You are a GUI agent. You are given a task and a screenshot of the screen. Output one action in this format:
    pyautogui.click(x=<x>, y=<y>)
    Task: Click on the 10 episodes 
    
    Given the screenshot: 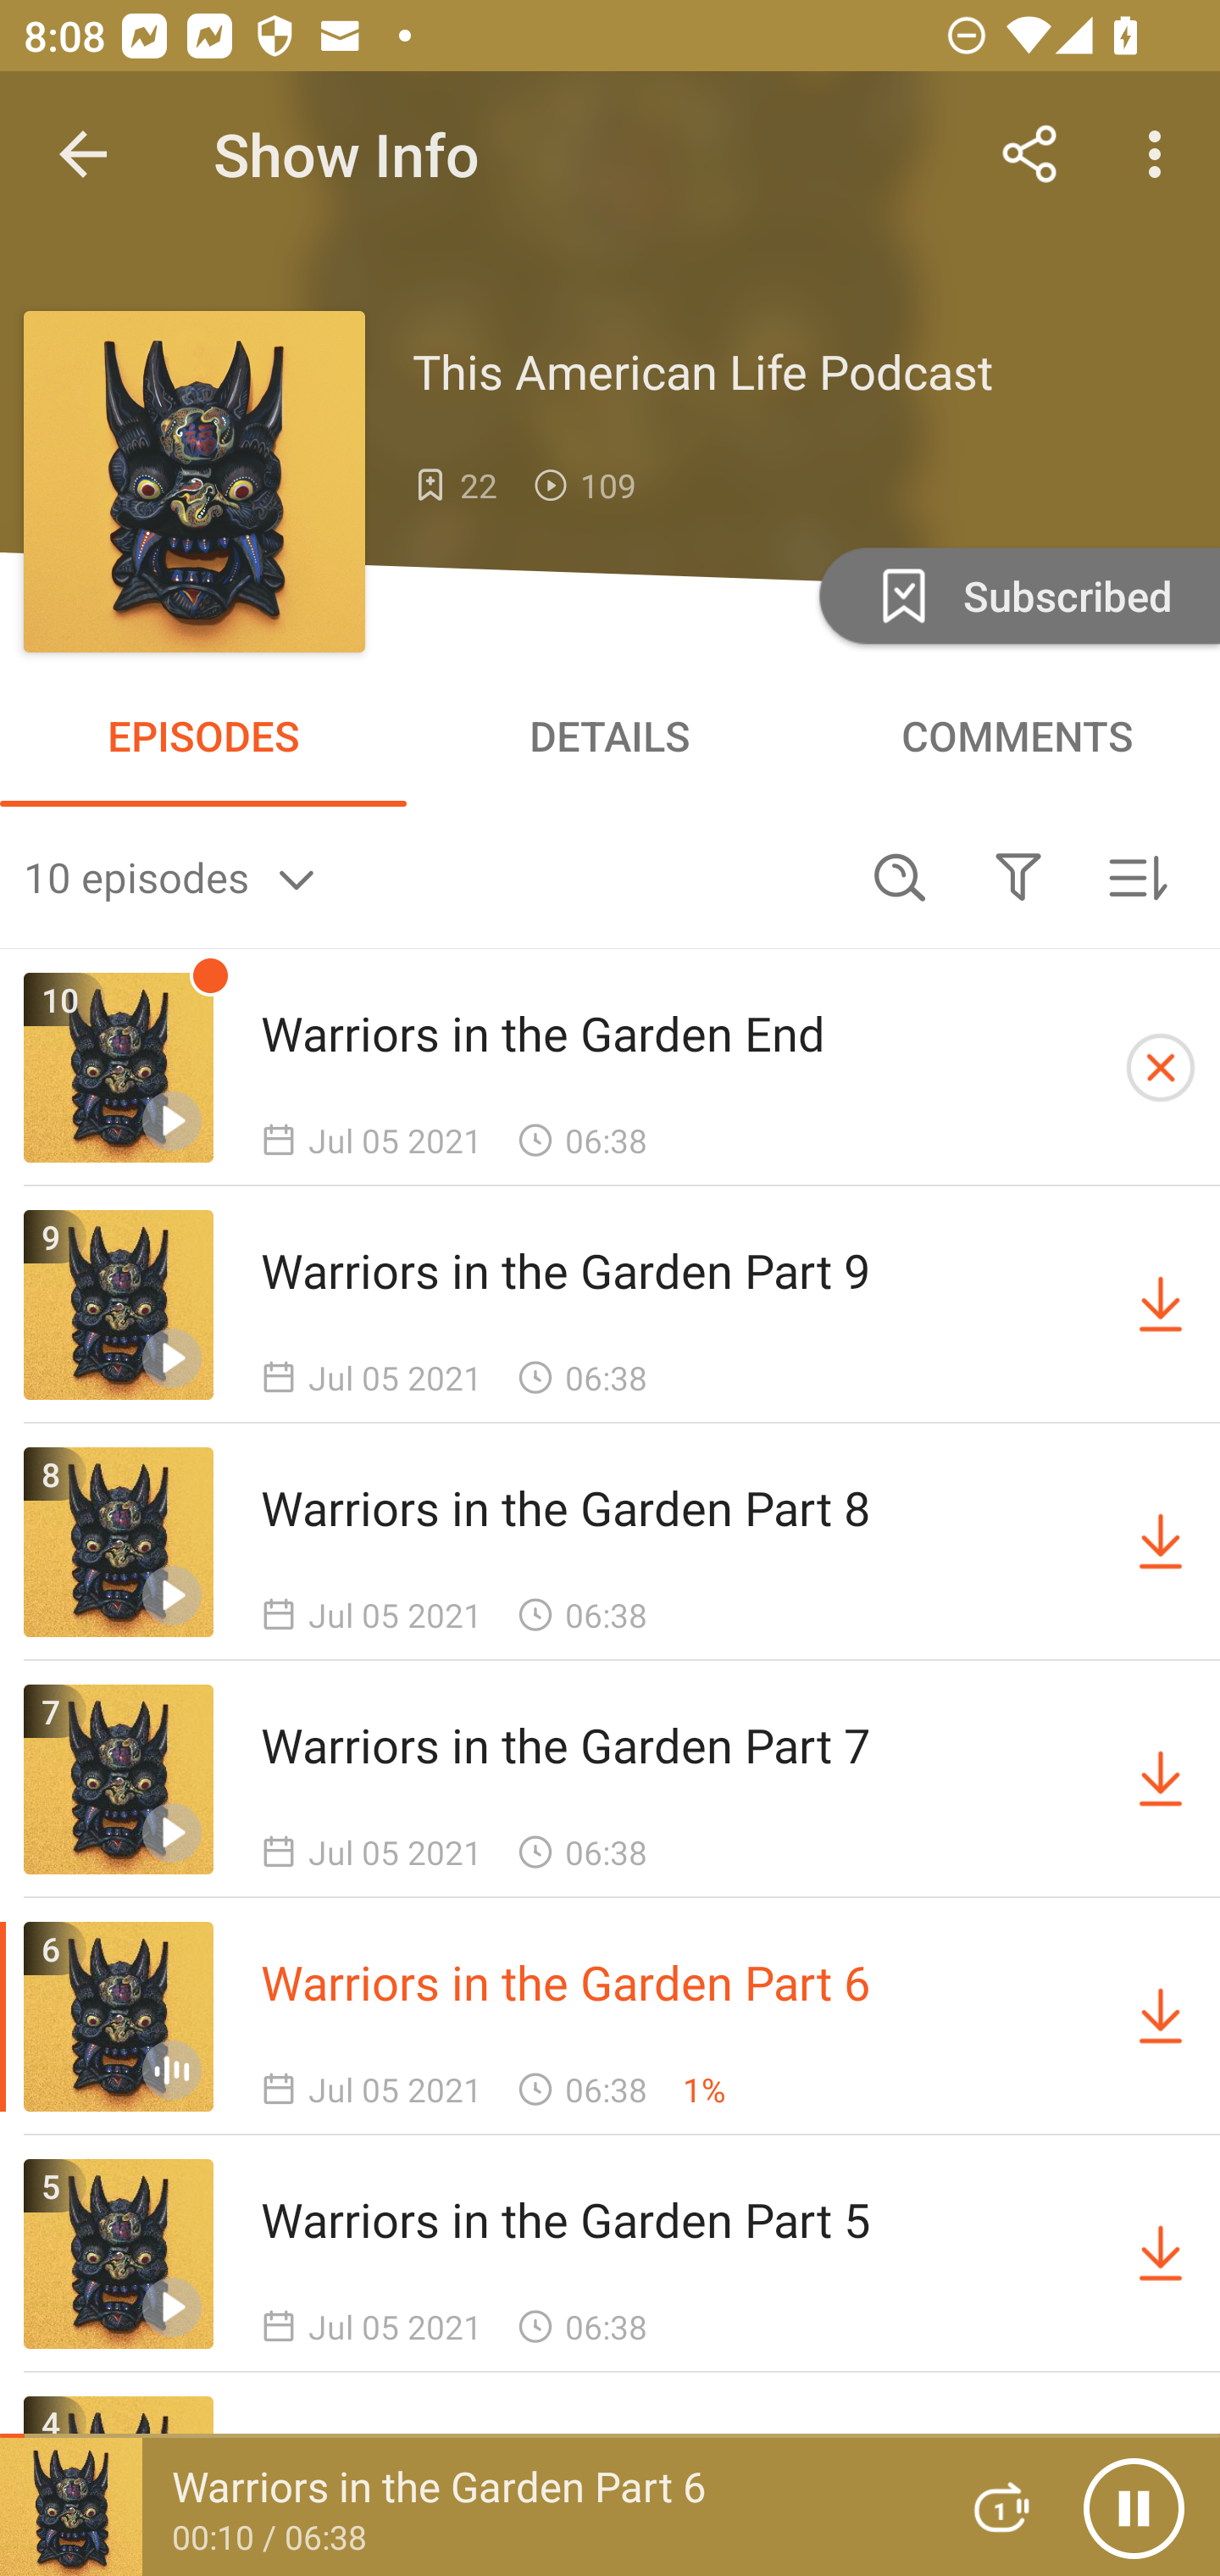 What is the action you would take?
    pyautogui.click(x=432, y=876)
    